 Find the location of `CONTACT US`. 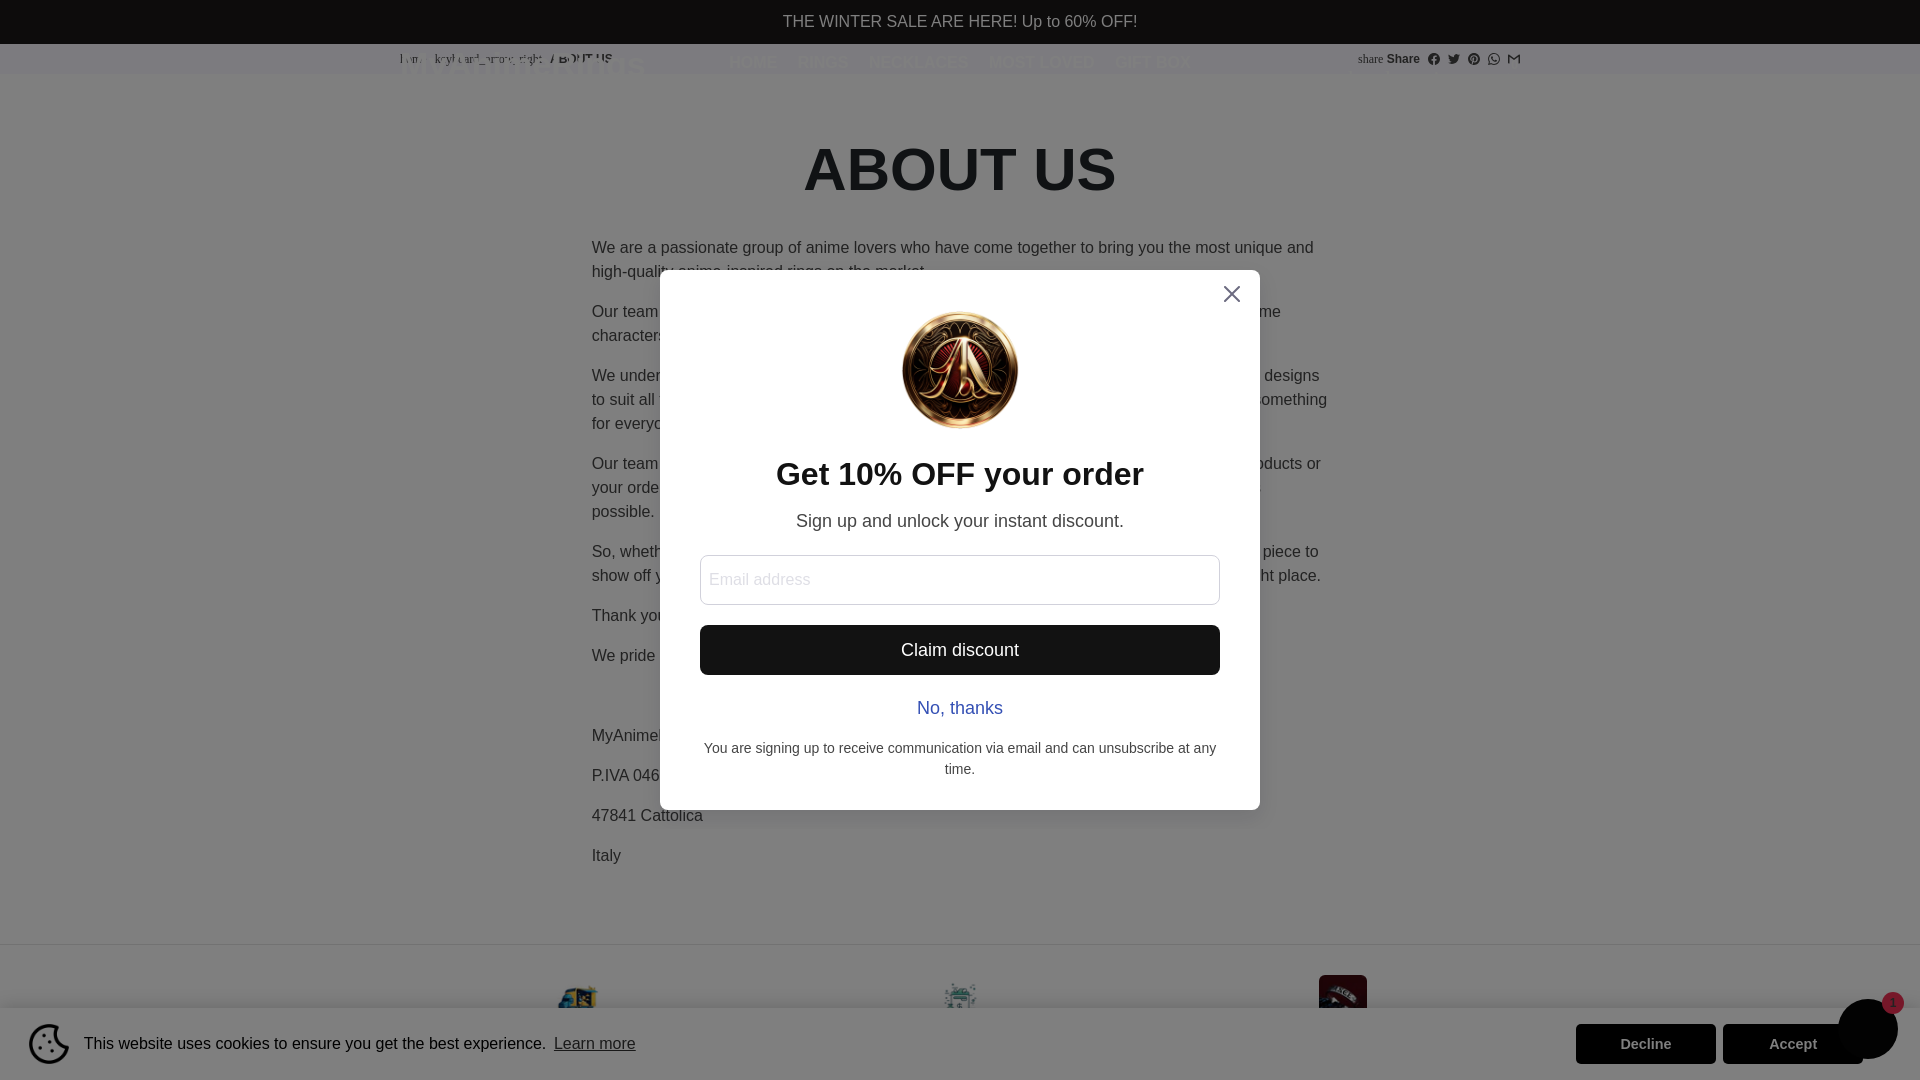

CONTACT US is located at coordinates (1012, 94).